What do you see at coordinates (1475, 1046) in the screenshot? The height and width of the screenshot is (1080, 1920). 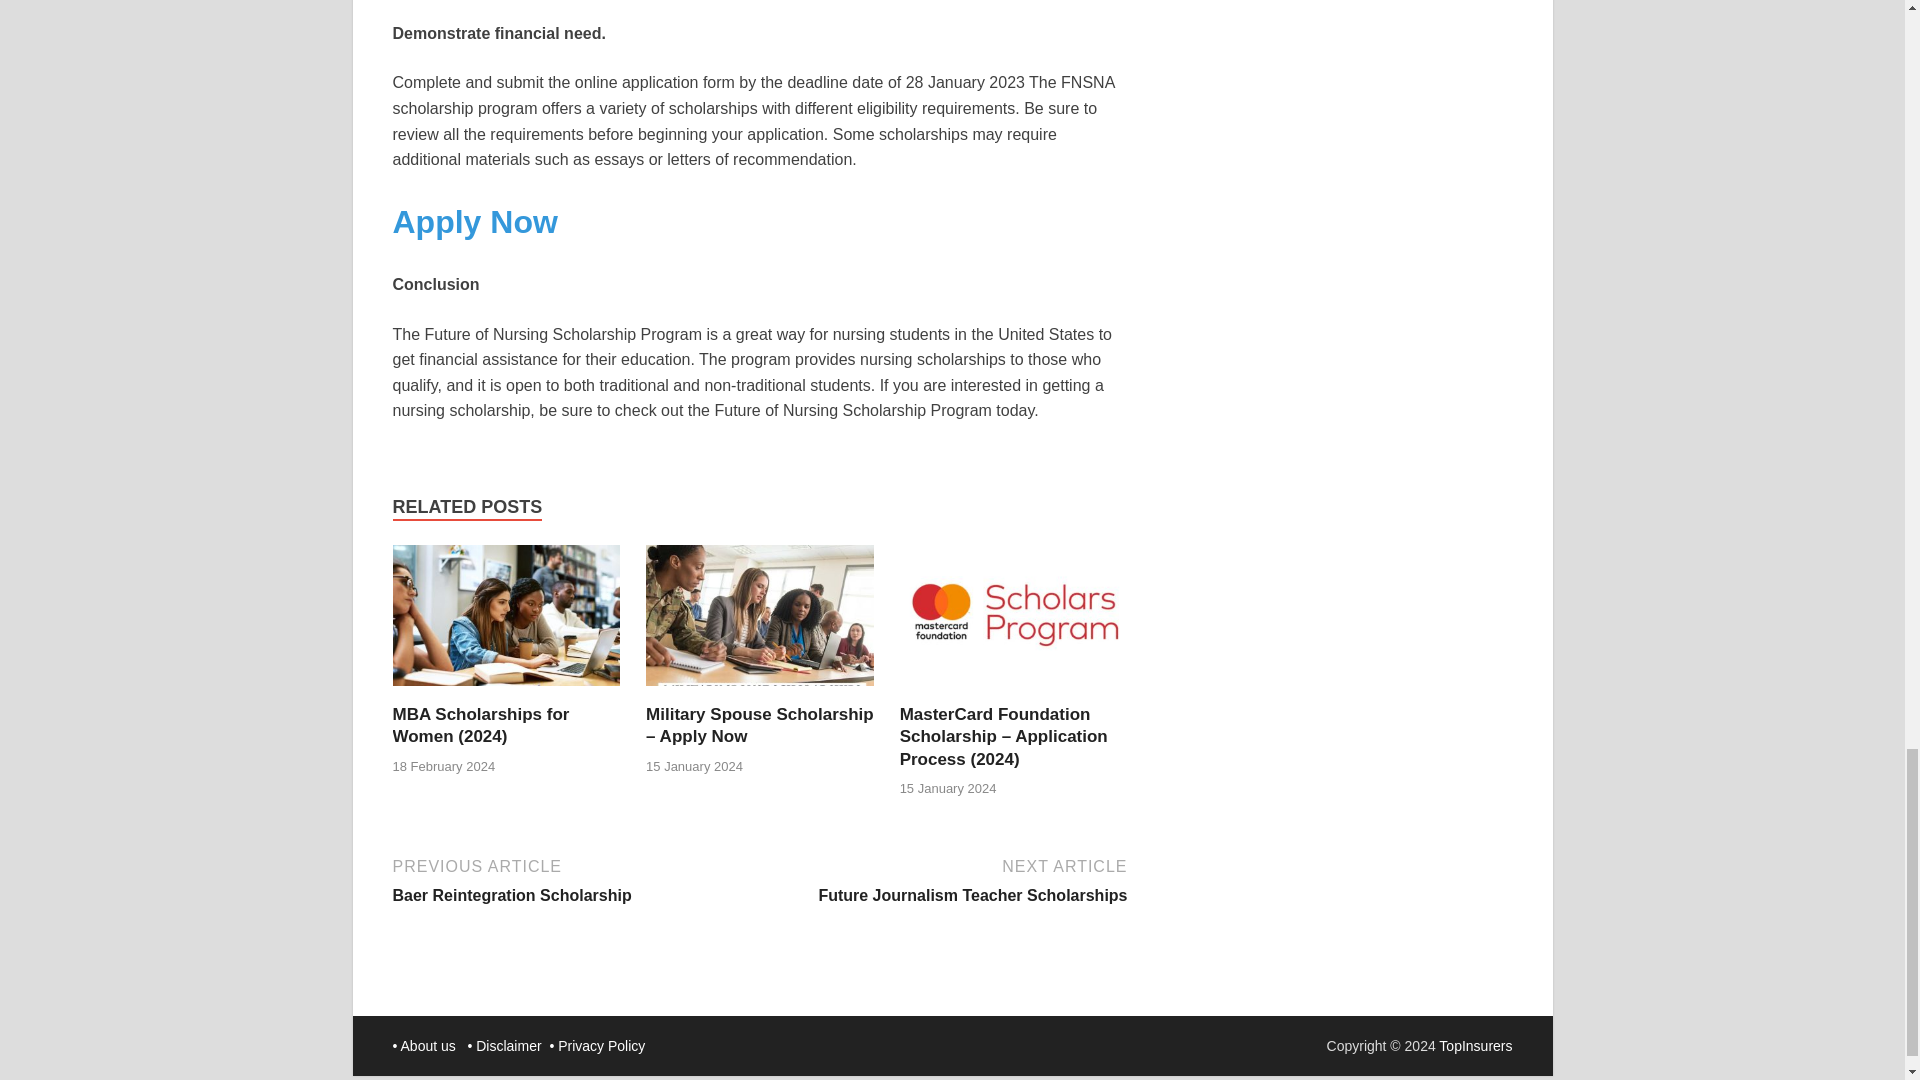 I see `TopInsurers` at bounding box center [1475, 1046].